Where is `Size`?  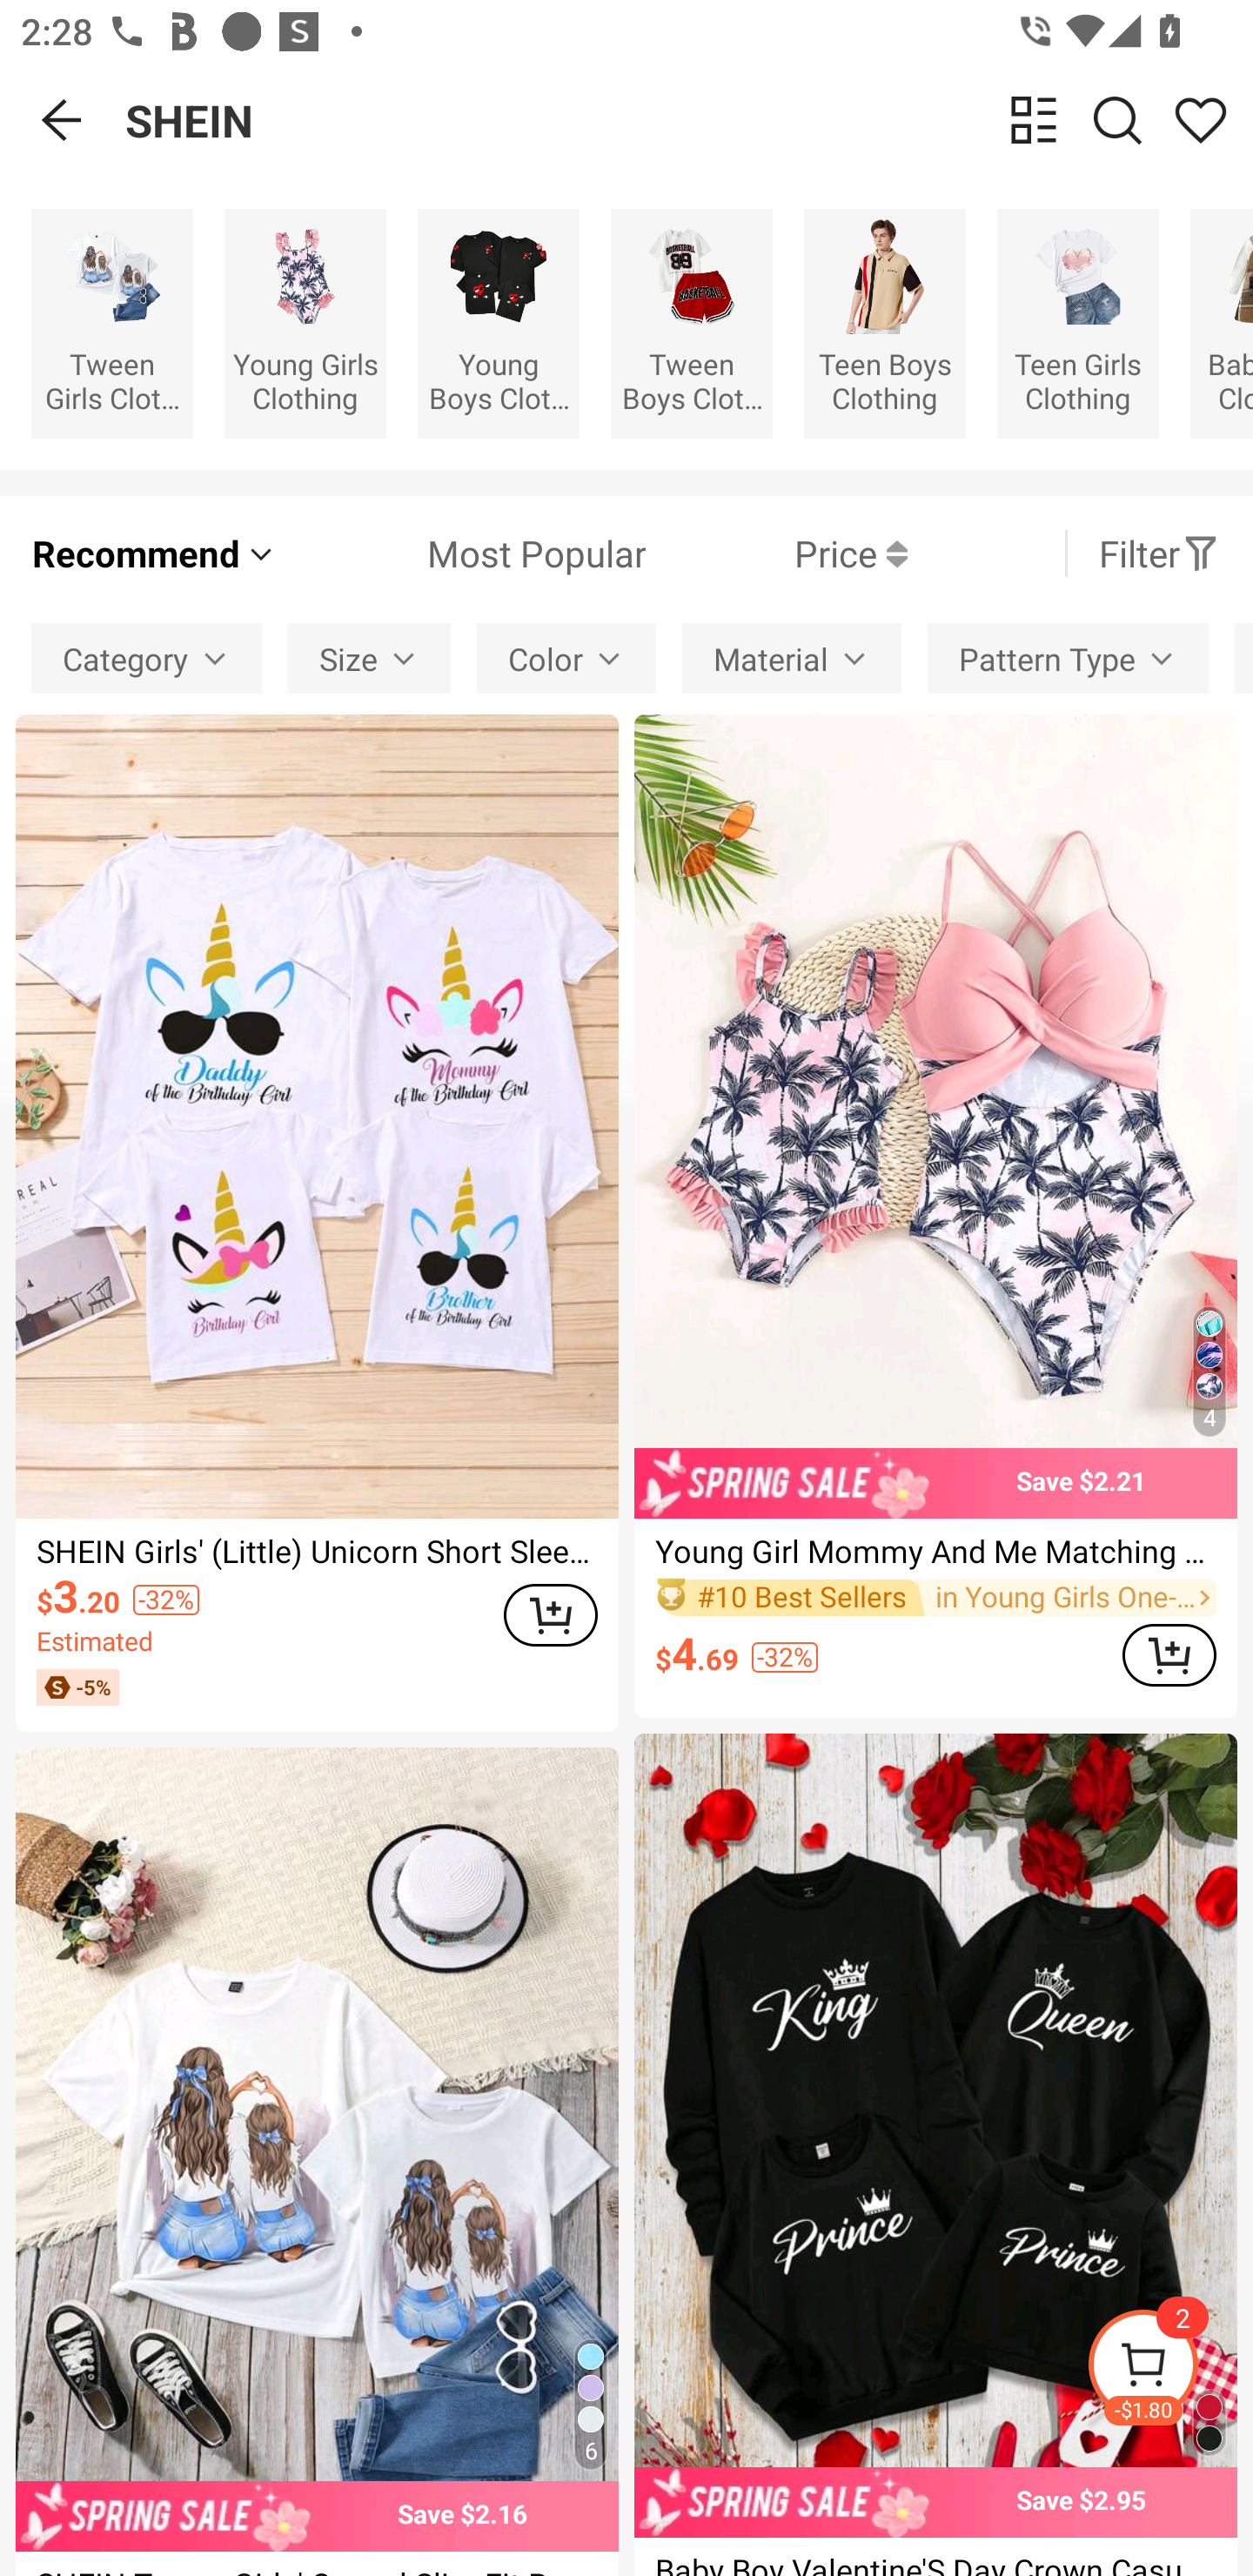
Size is located at coordinates (369, 658).